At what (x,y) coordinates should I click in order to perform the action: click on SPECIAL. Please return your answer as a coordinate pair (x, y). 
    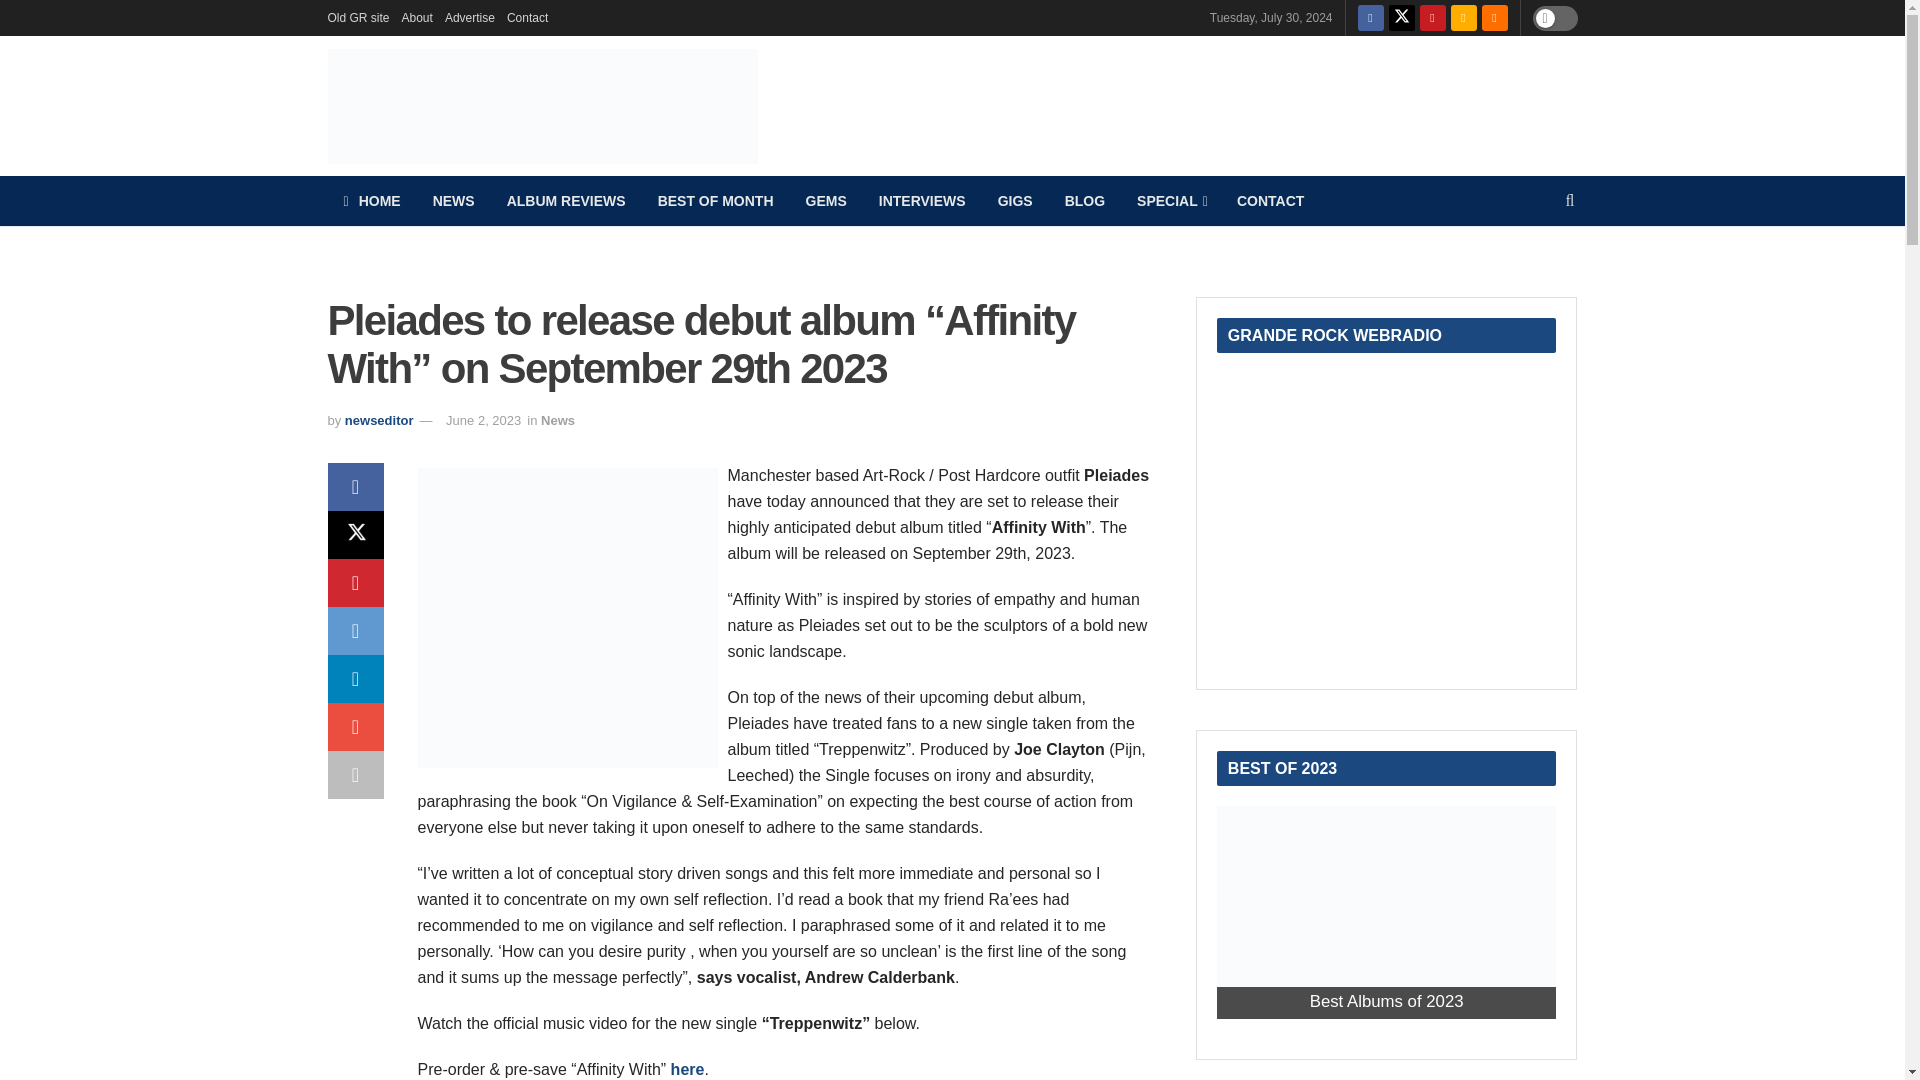
    Looking at the image, I should click on (1171, 200).